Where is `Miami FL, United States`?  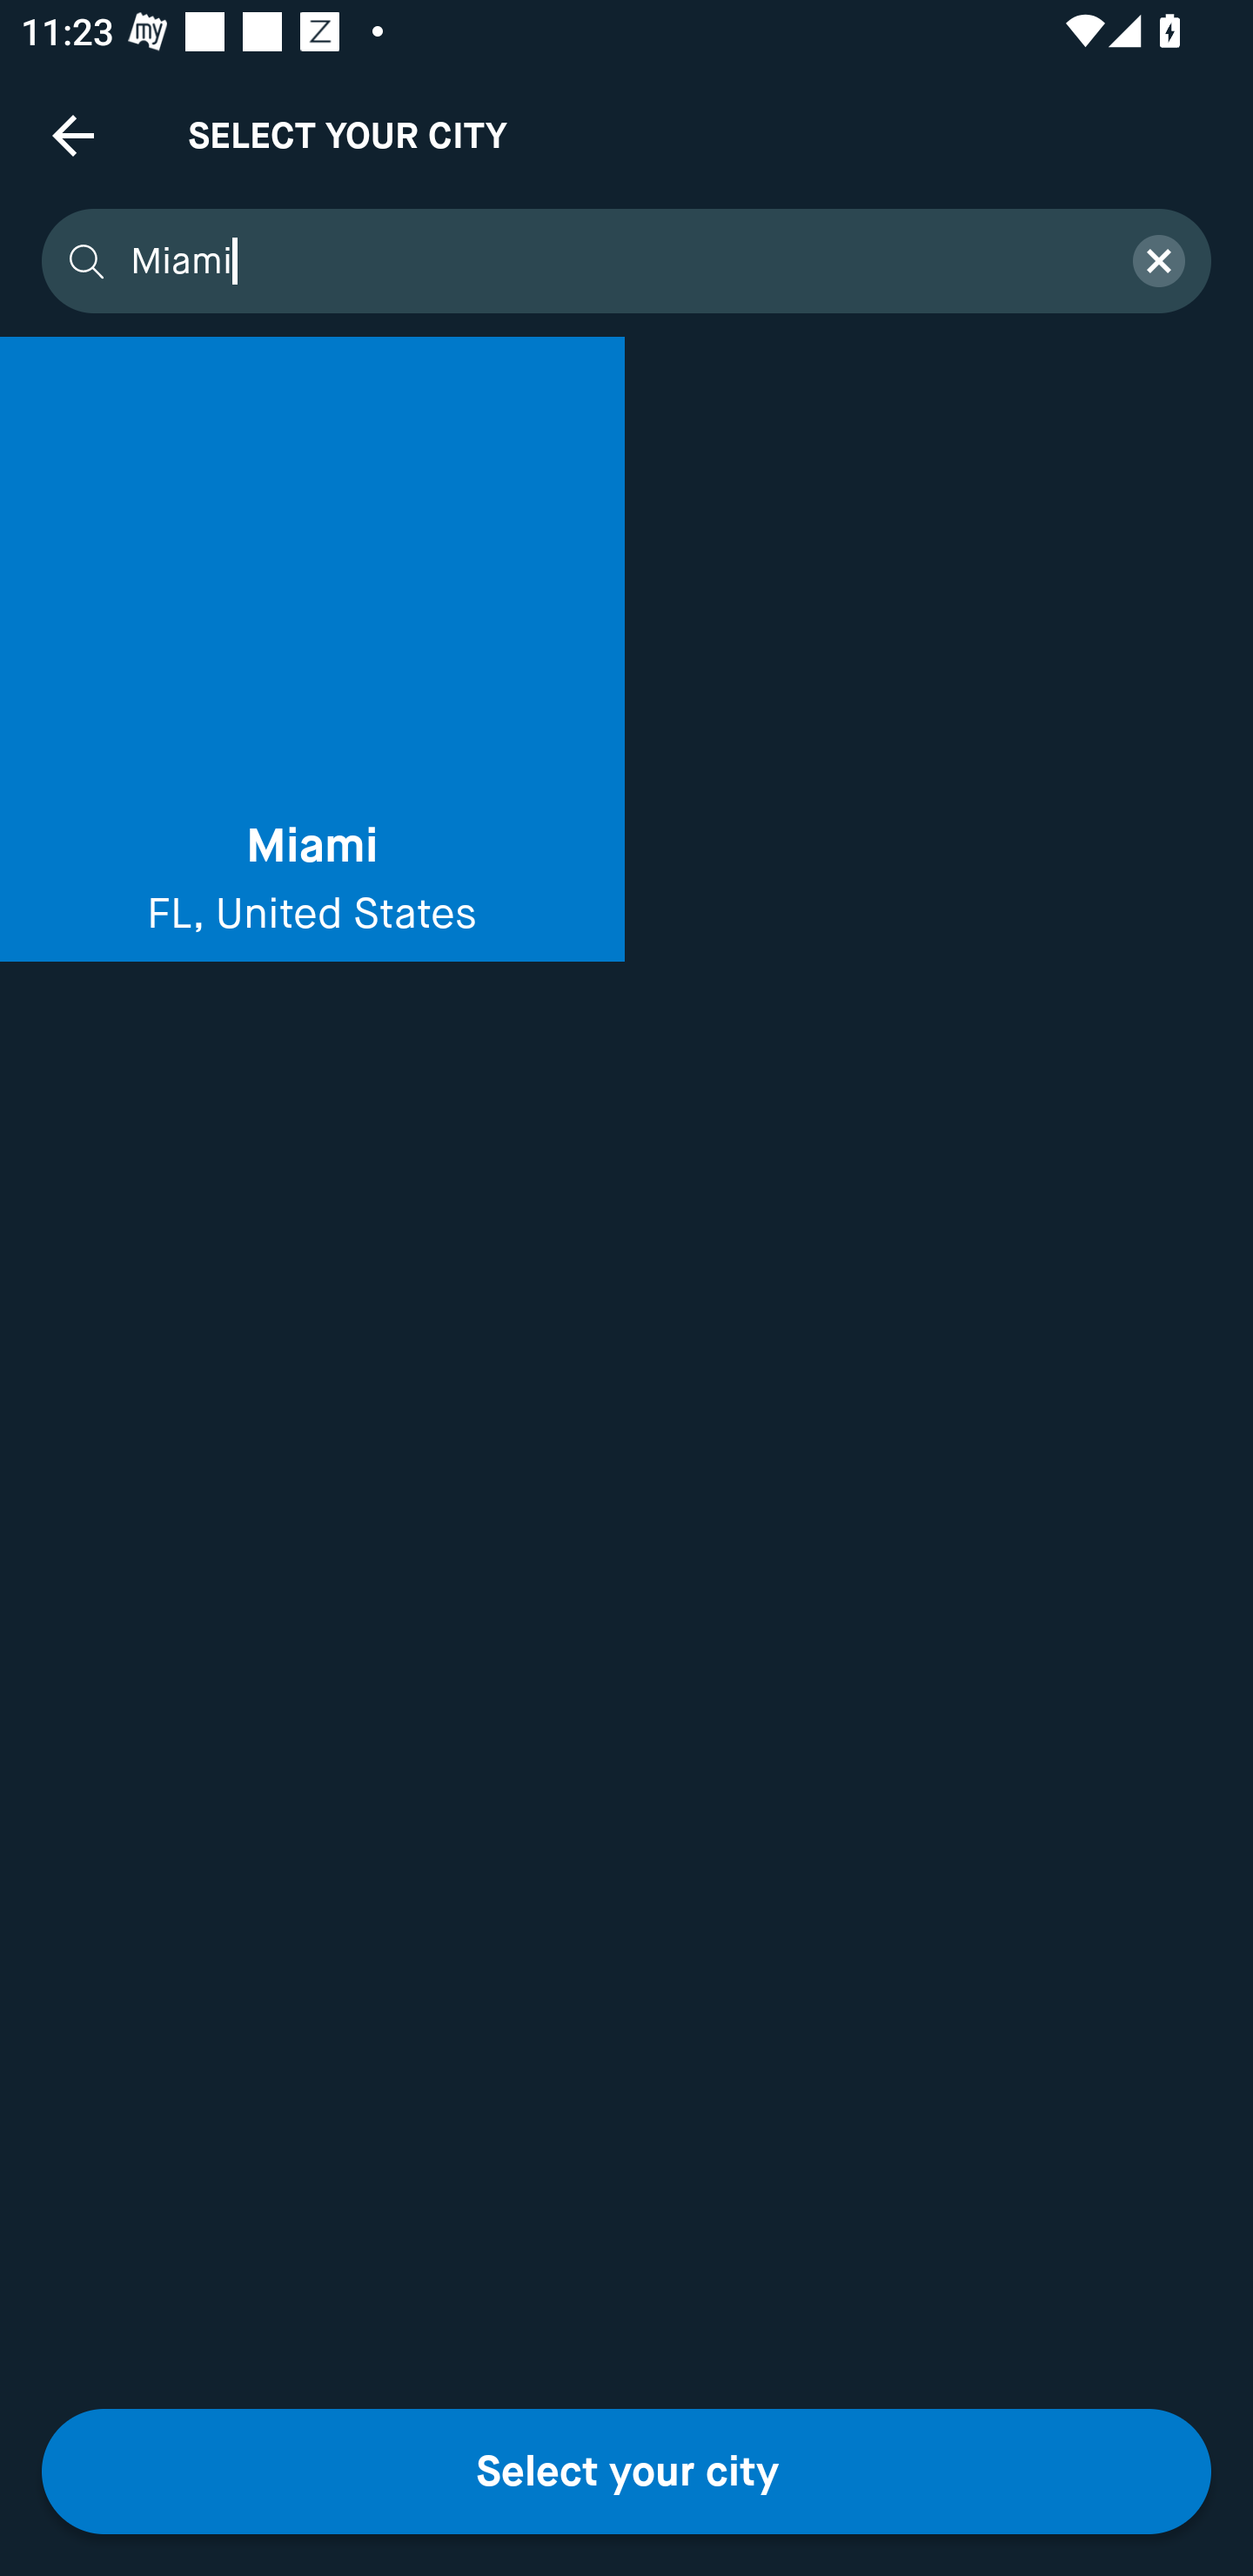 Miami FL, United States is located at coordinates (312, 649).